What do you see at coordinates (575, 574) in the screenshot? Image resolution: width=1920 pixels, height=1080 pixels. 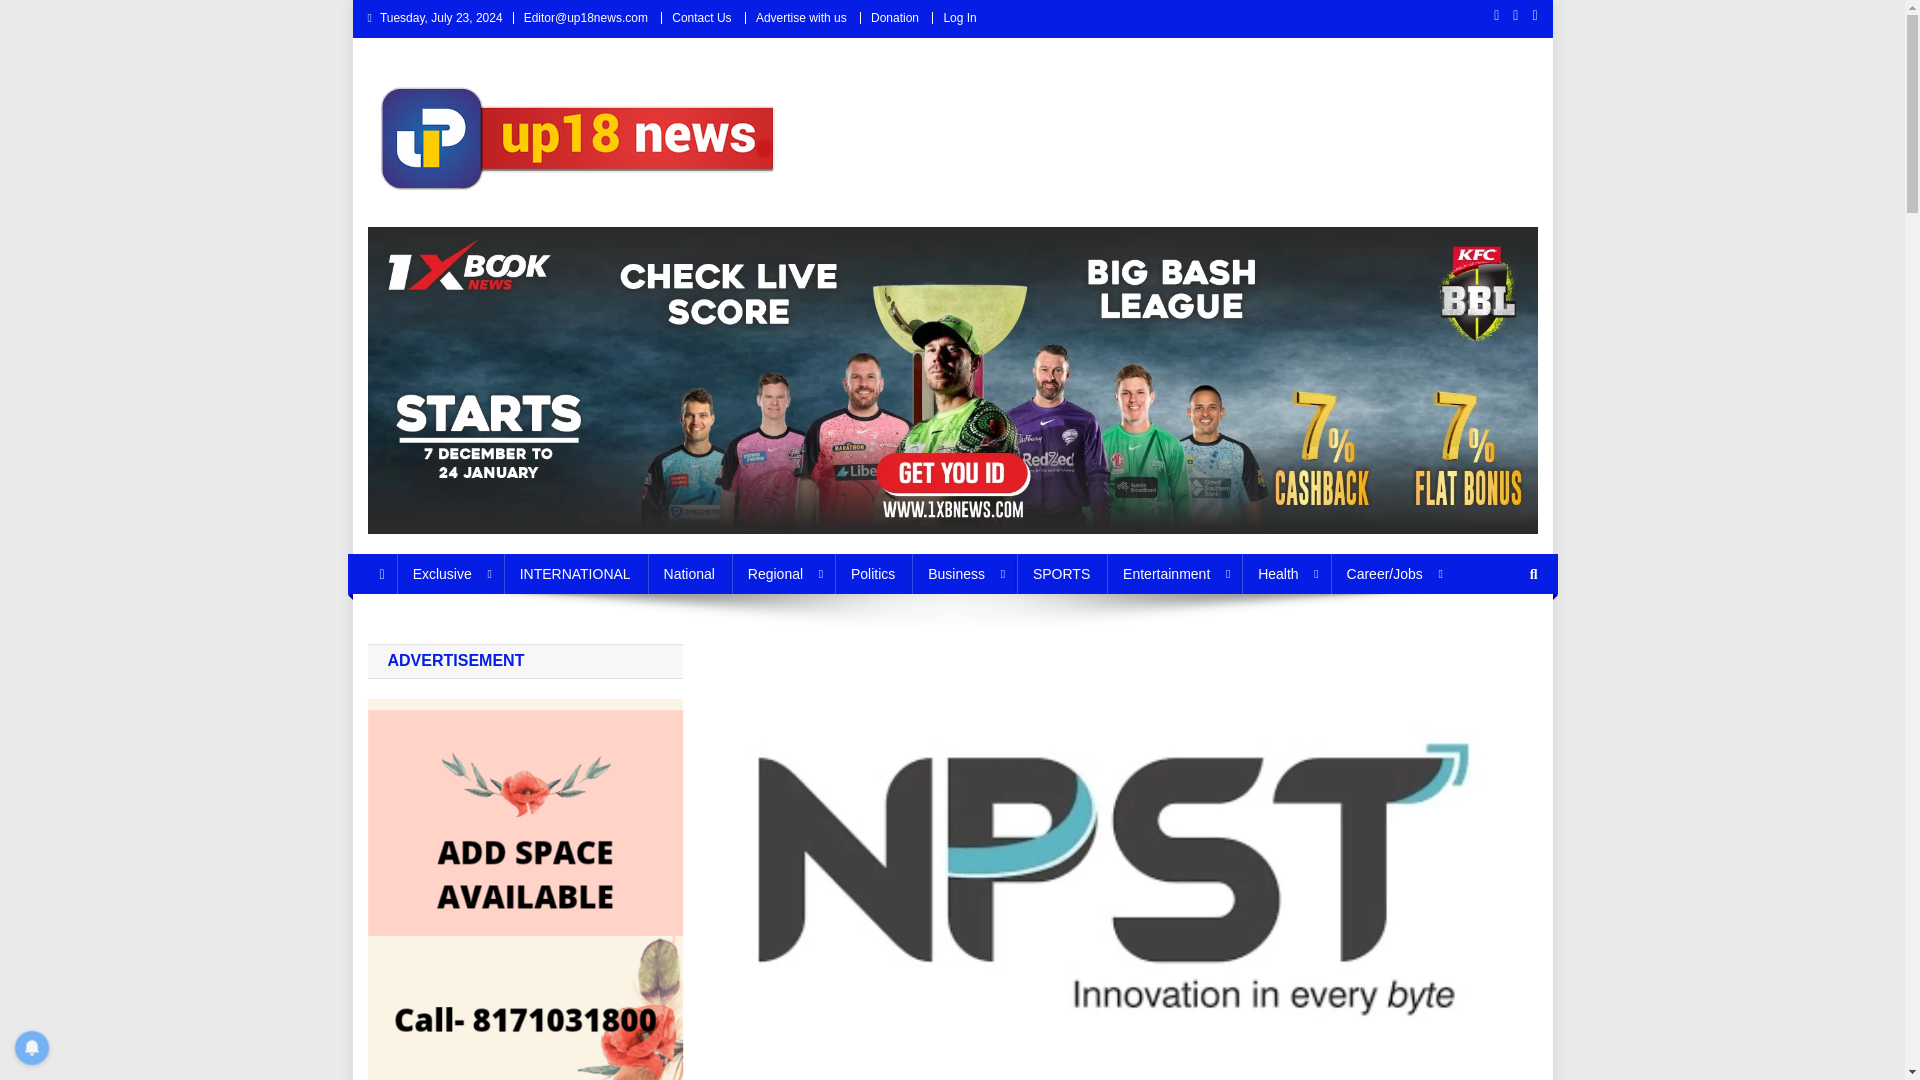 I see `INTERNATIONAL` at bounding box center [575, 574].